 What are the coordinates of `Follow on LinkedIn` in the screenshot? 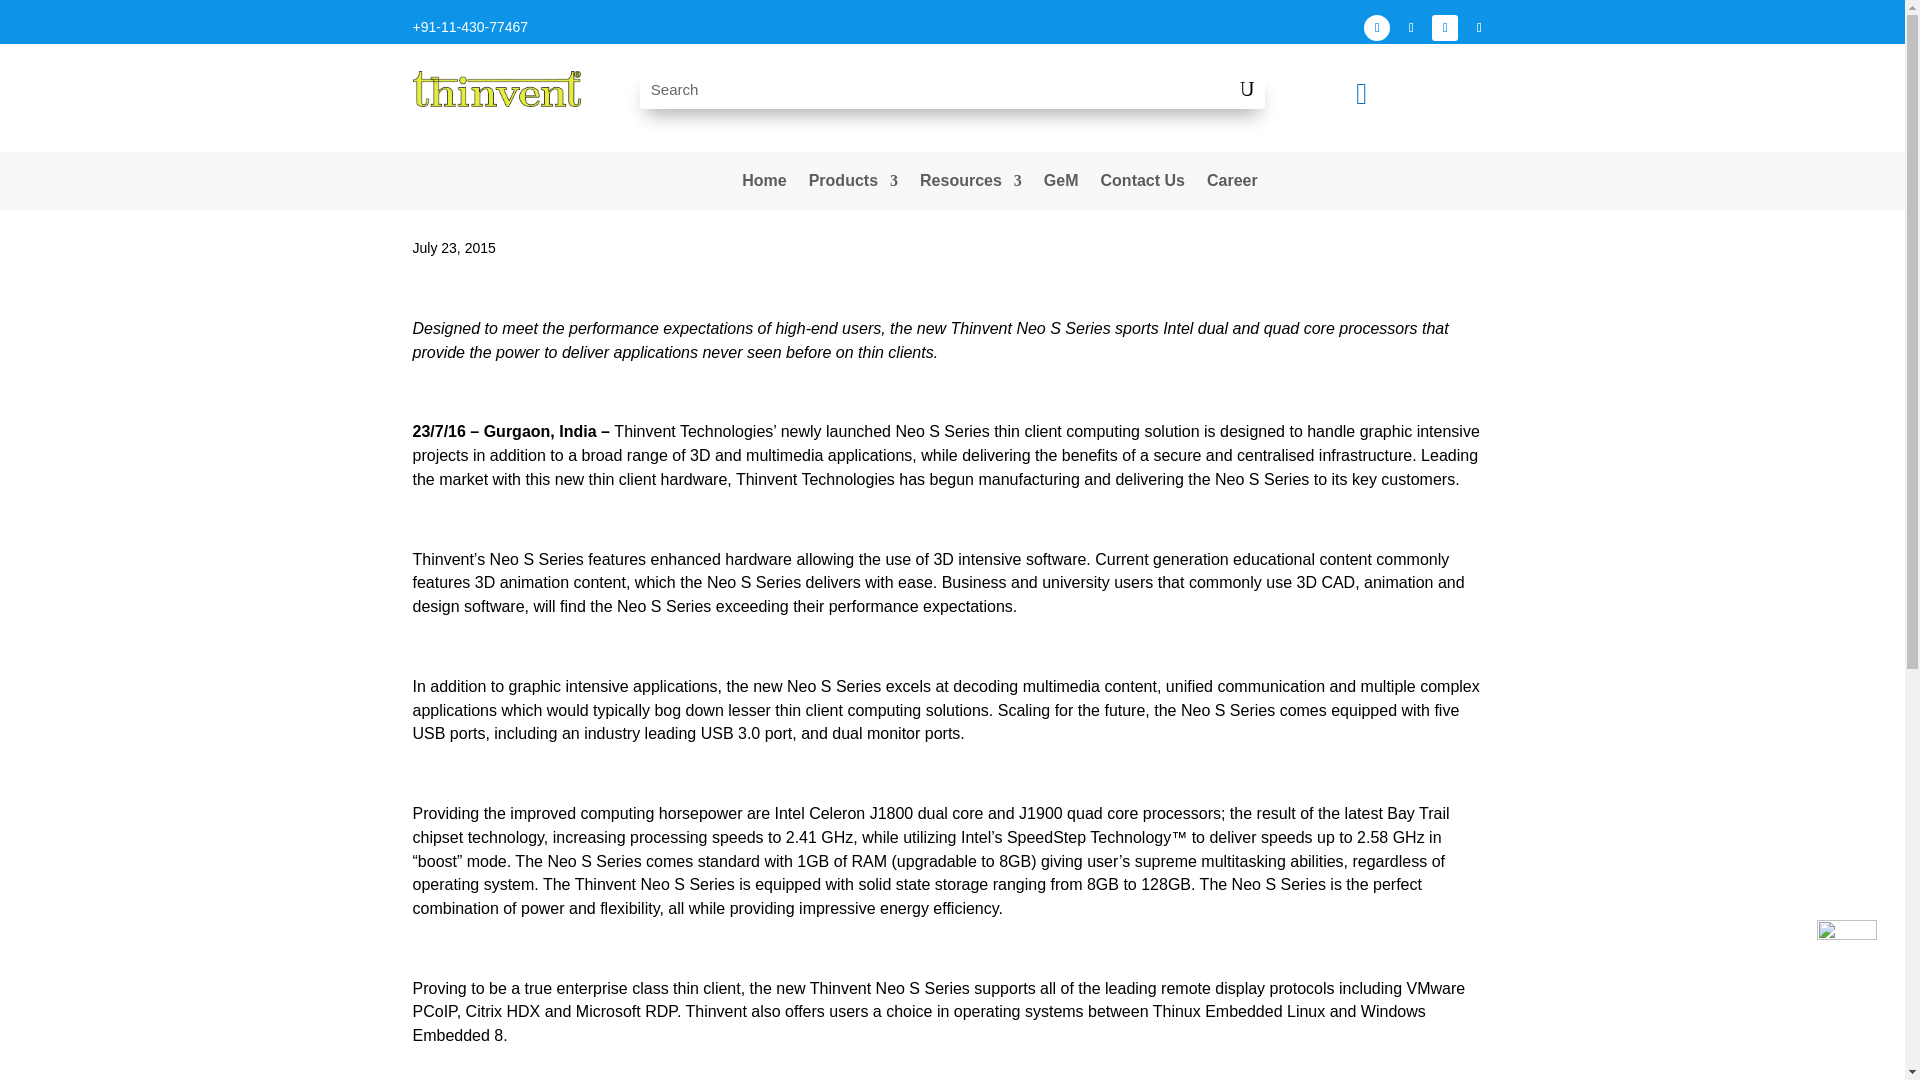 It's located at (1444, 28).